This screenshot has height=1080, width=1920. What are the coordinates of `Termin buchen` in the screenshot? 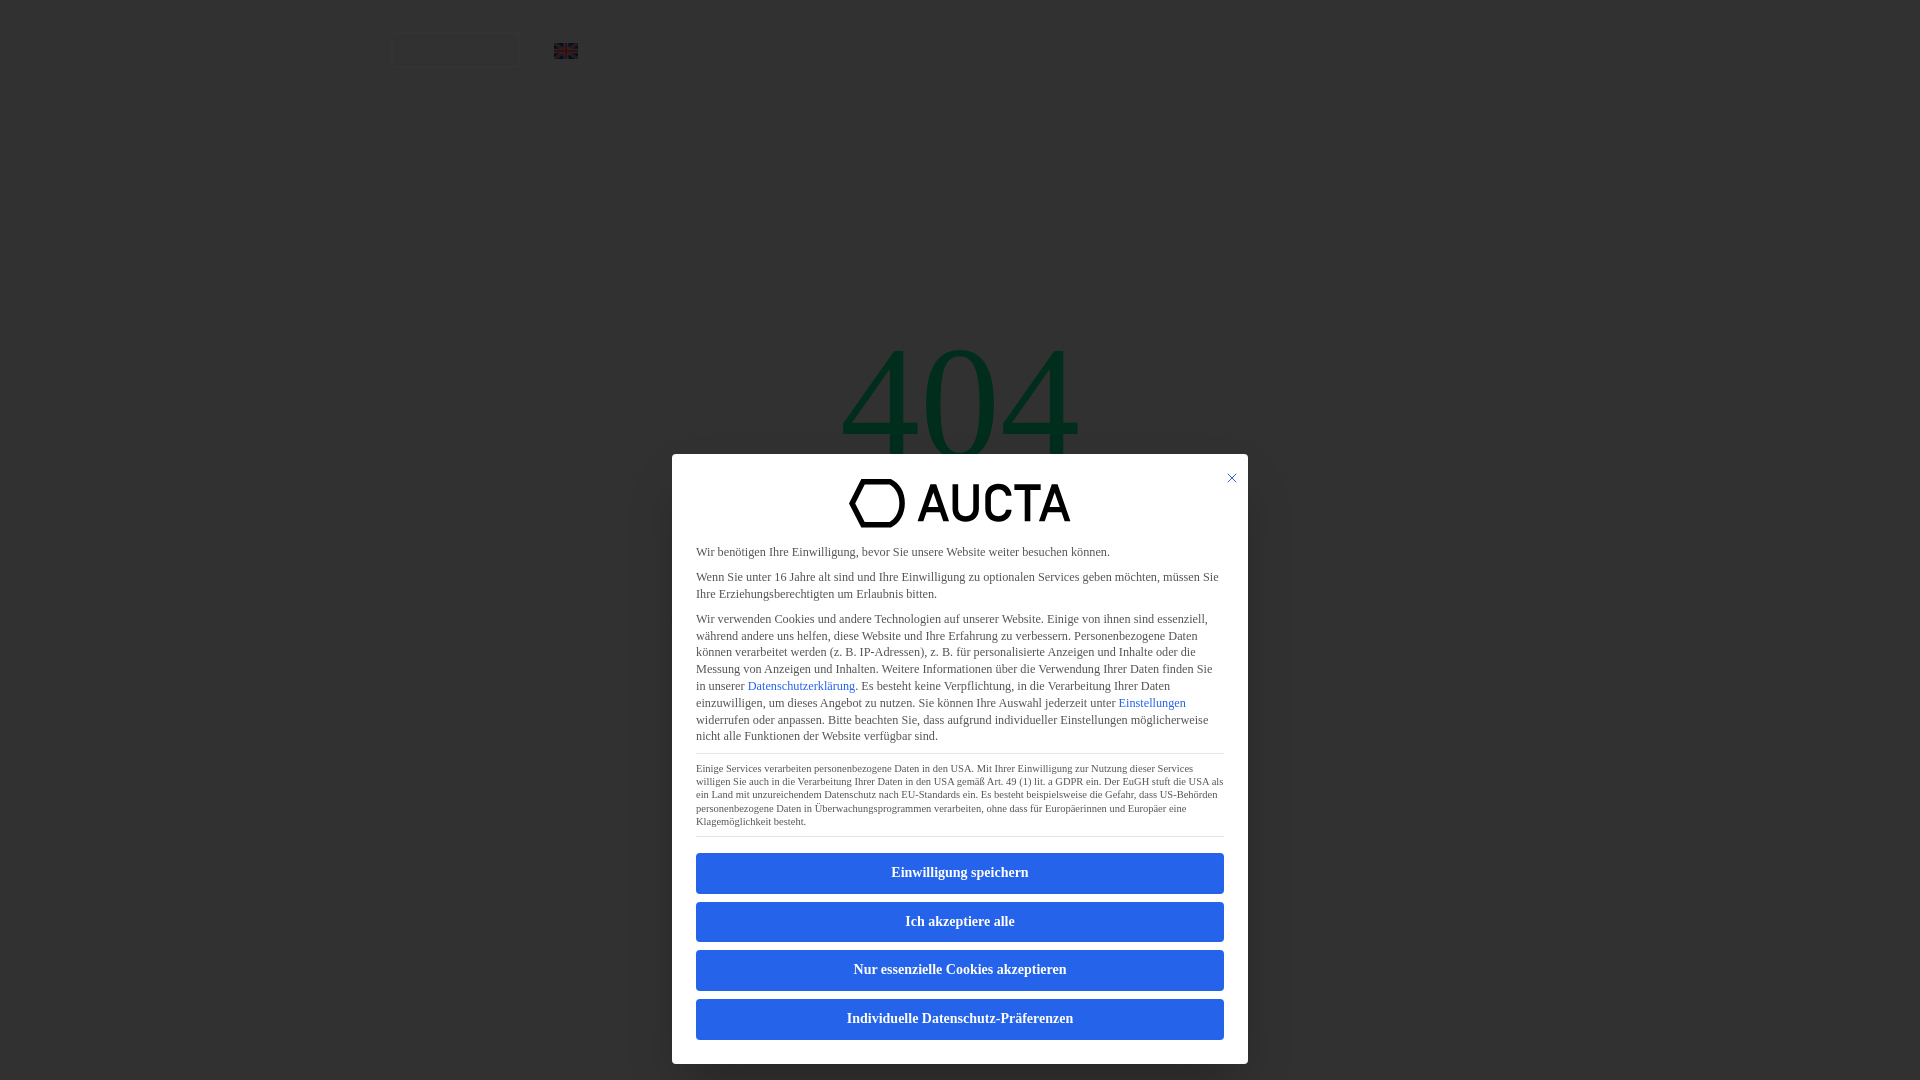 It's located at (456, 50).